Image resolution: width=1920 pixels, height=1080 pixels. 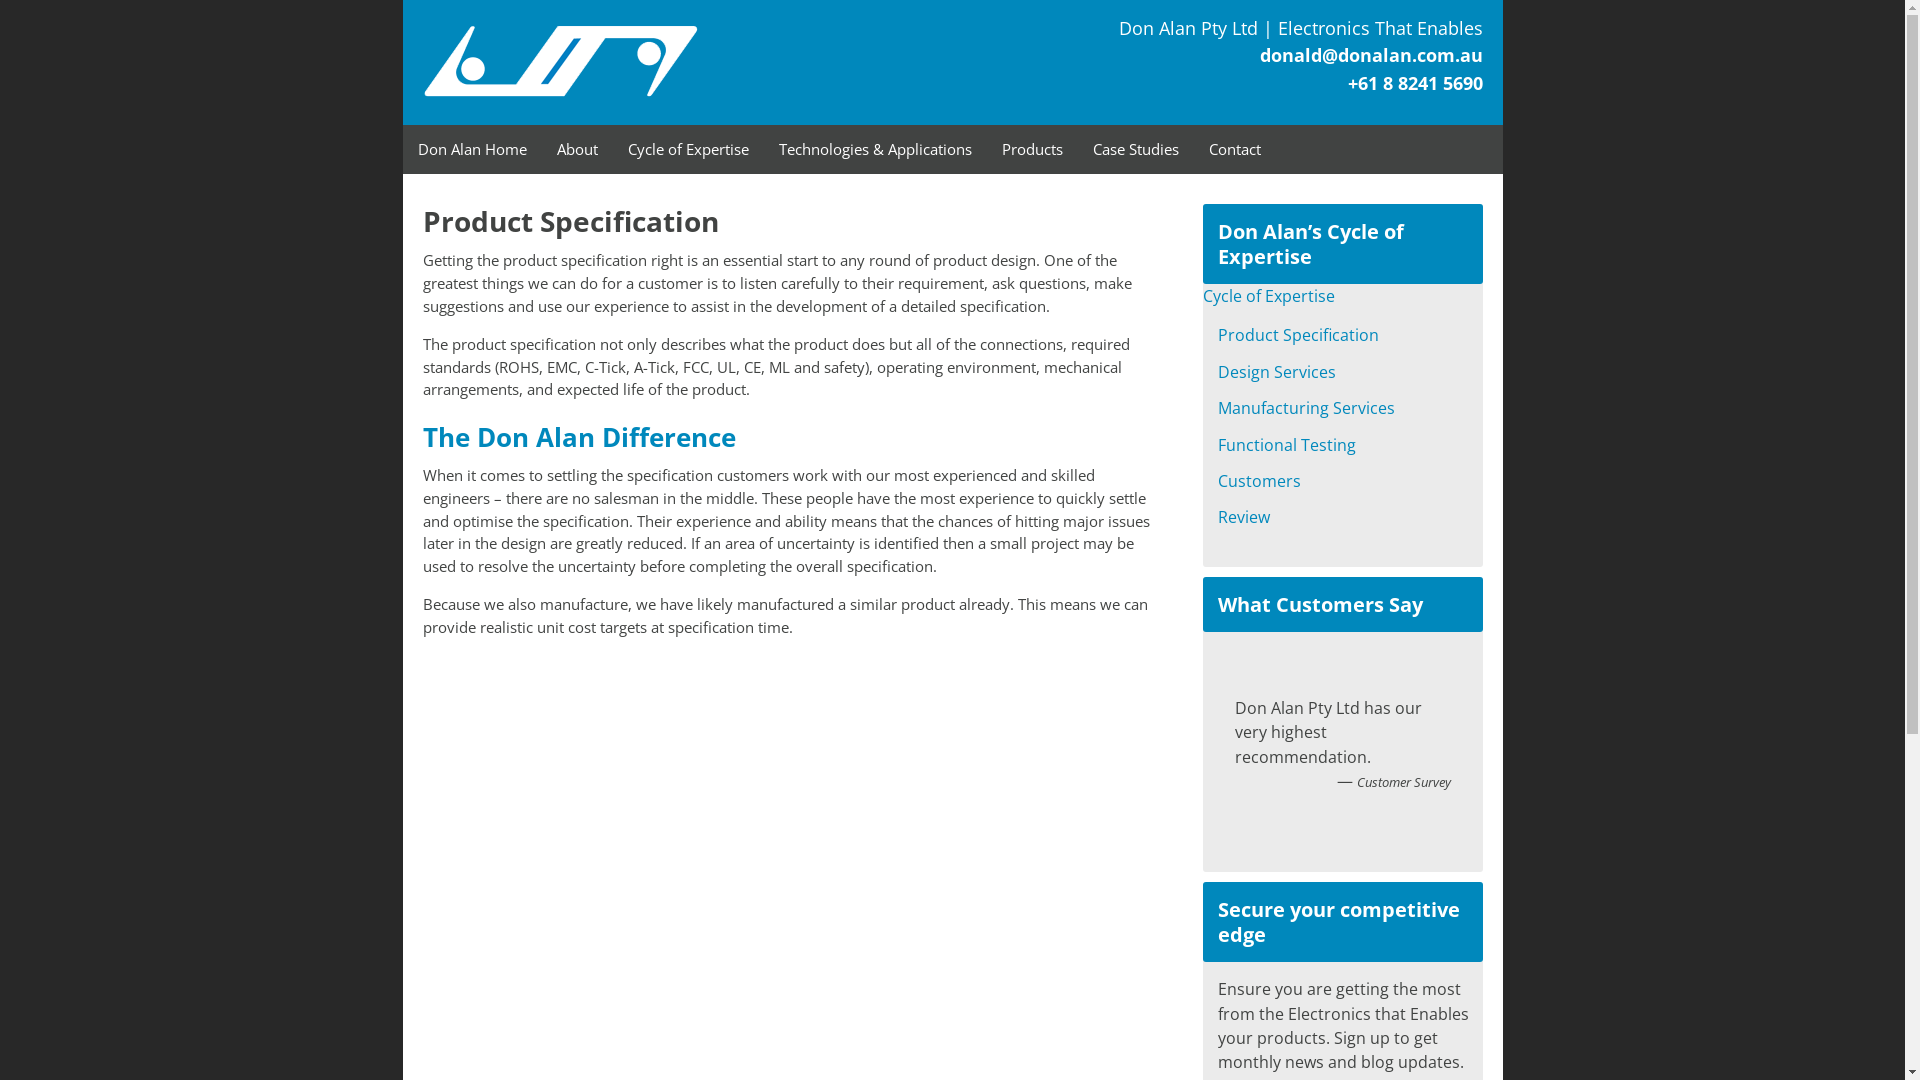 I want to click on donald@donalan.com.au, so click(x=1372, y=55).